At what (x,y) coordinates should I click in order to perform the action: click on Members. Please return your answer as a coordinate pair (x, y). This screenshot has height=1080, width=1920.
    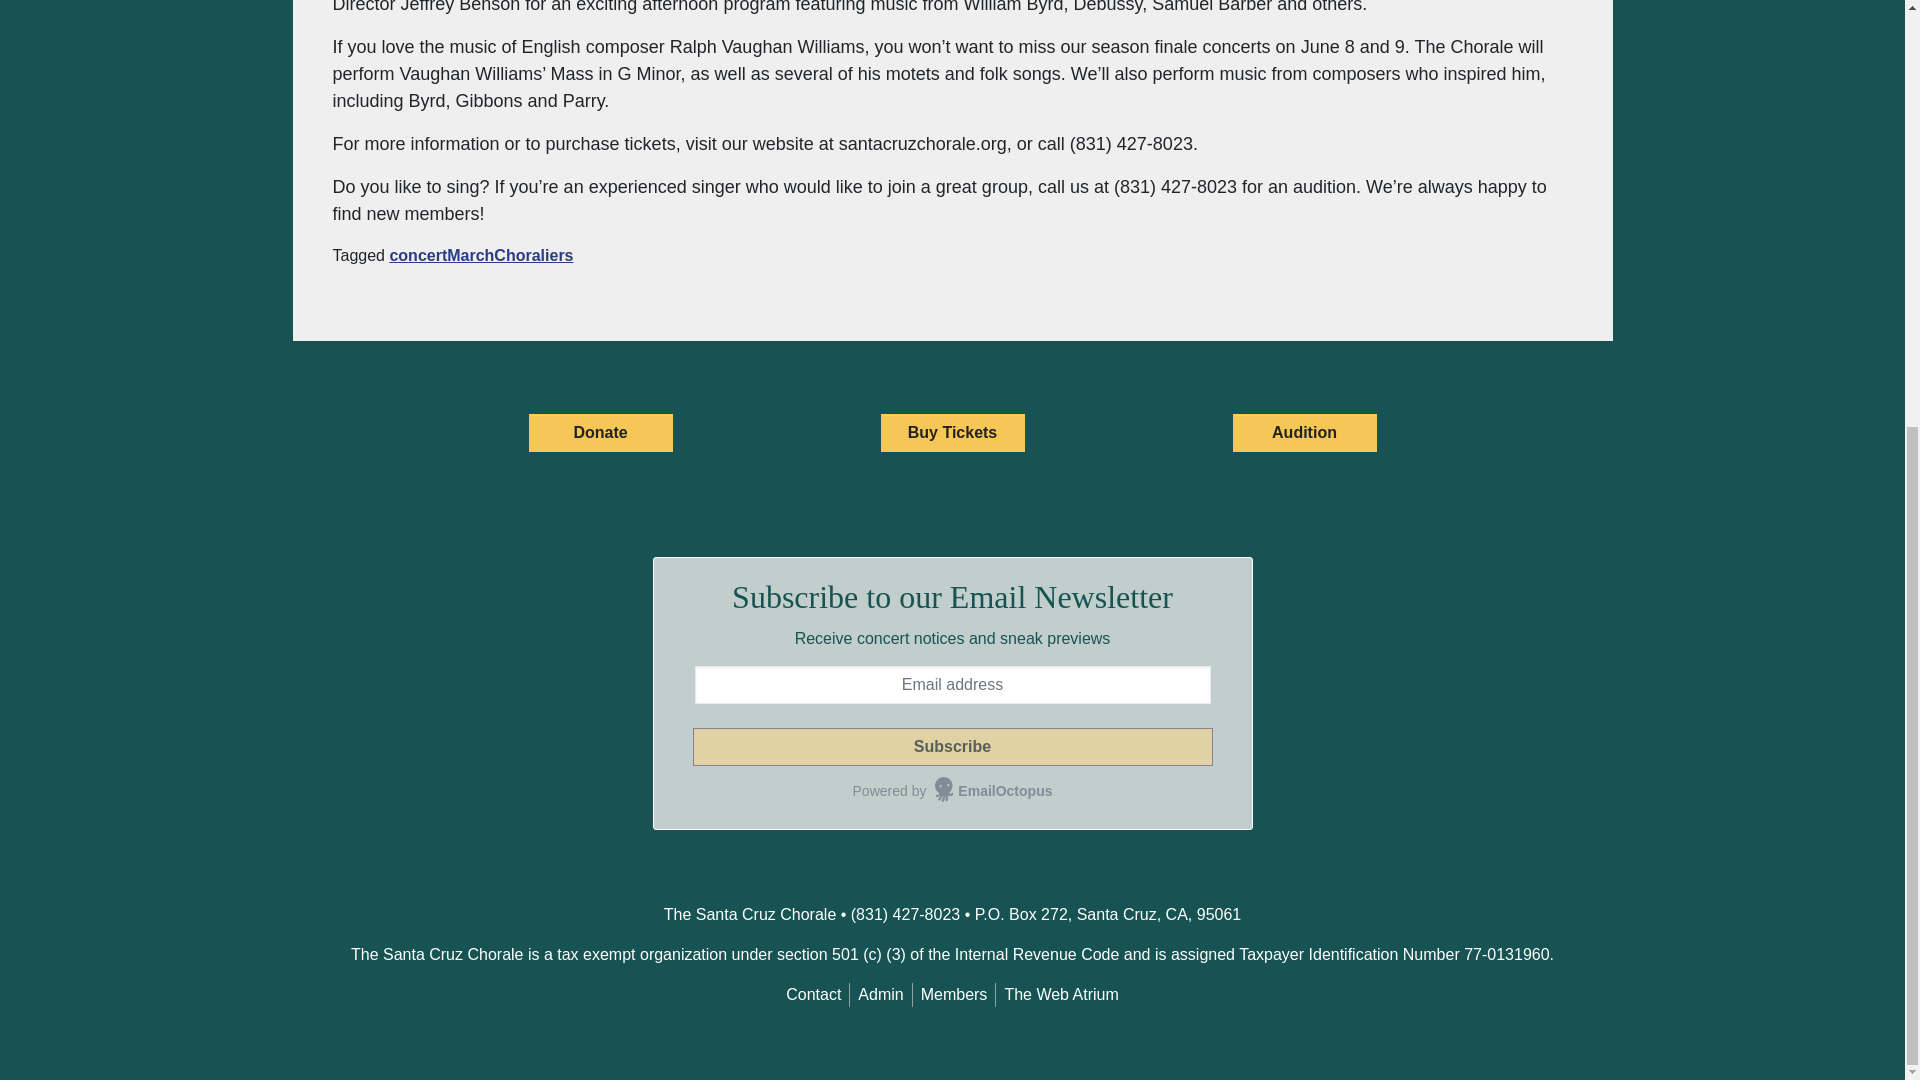
    Looking at the image, I should click on (954, 994).